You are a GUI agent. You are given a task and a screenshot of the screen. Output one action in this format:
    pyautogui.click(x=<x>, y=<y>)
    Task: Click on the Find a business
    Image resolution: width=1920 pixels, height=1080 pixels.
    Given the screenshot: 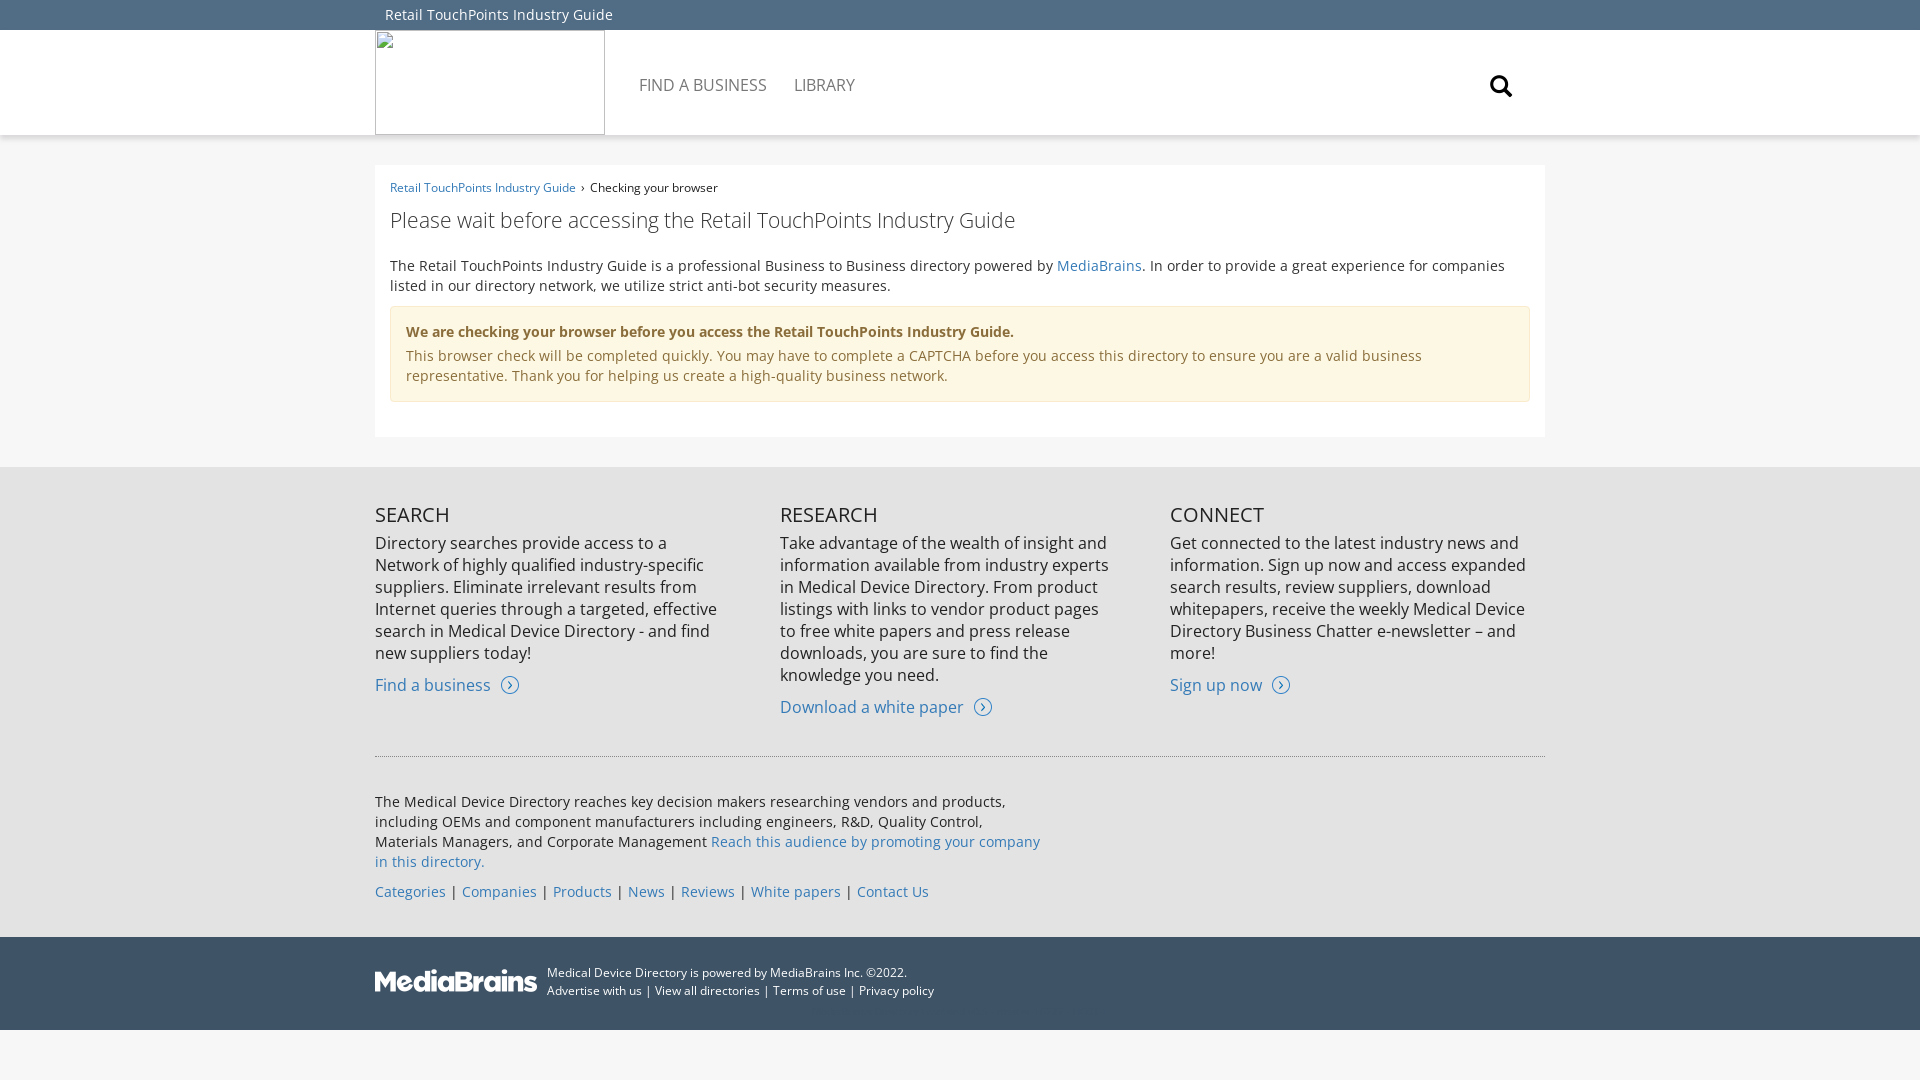 What is the action you would take?
    pyautogui.click(x=446, y=684)
    